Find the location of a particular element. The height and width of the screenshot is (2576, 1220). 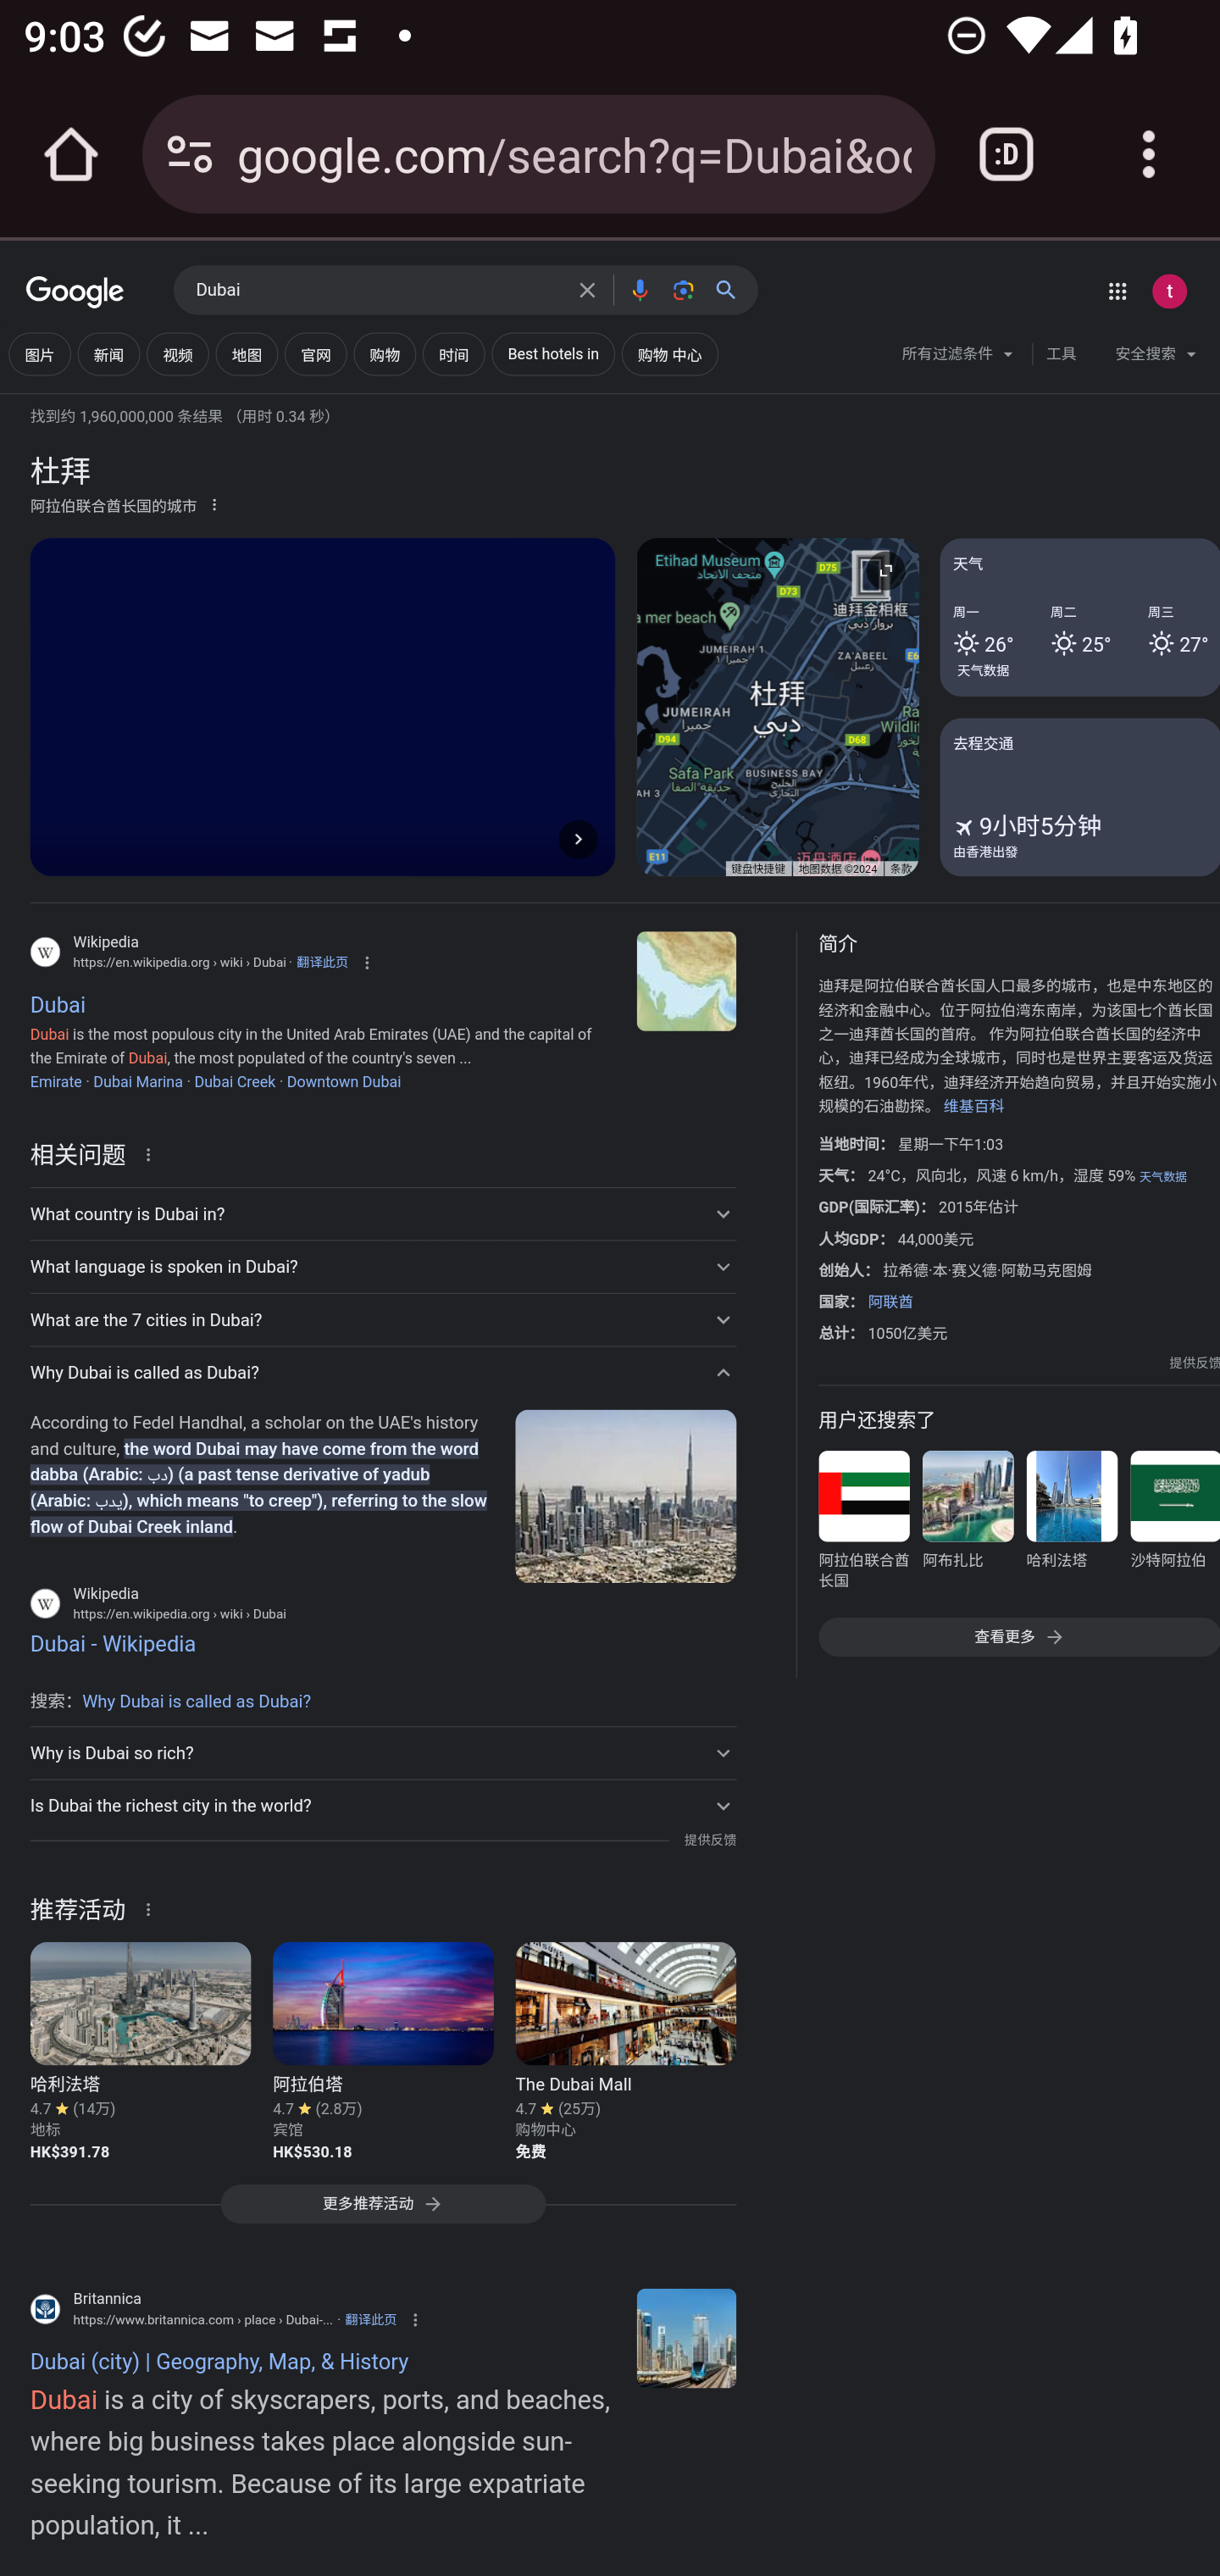

图片 is located at coordinates (39, 354).